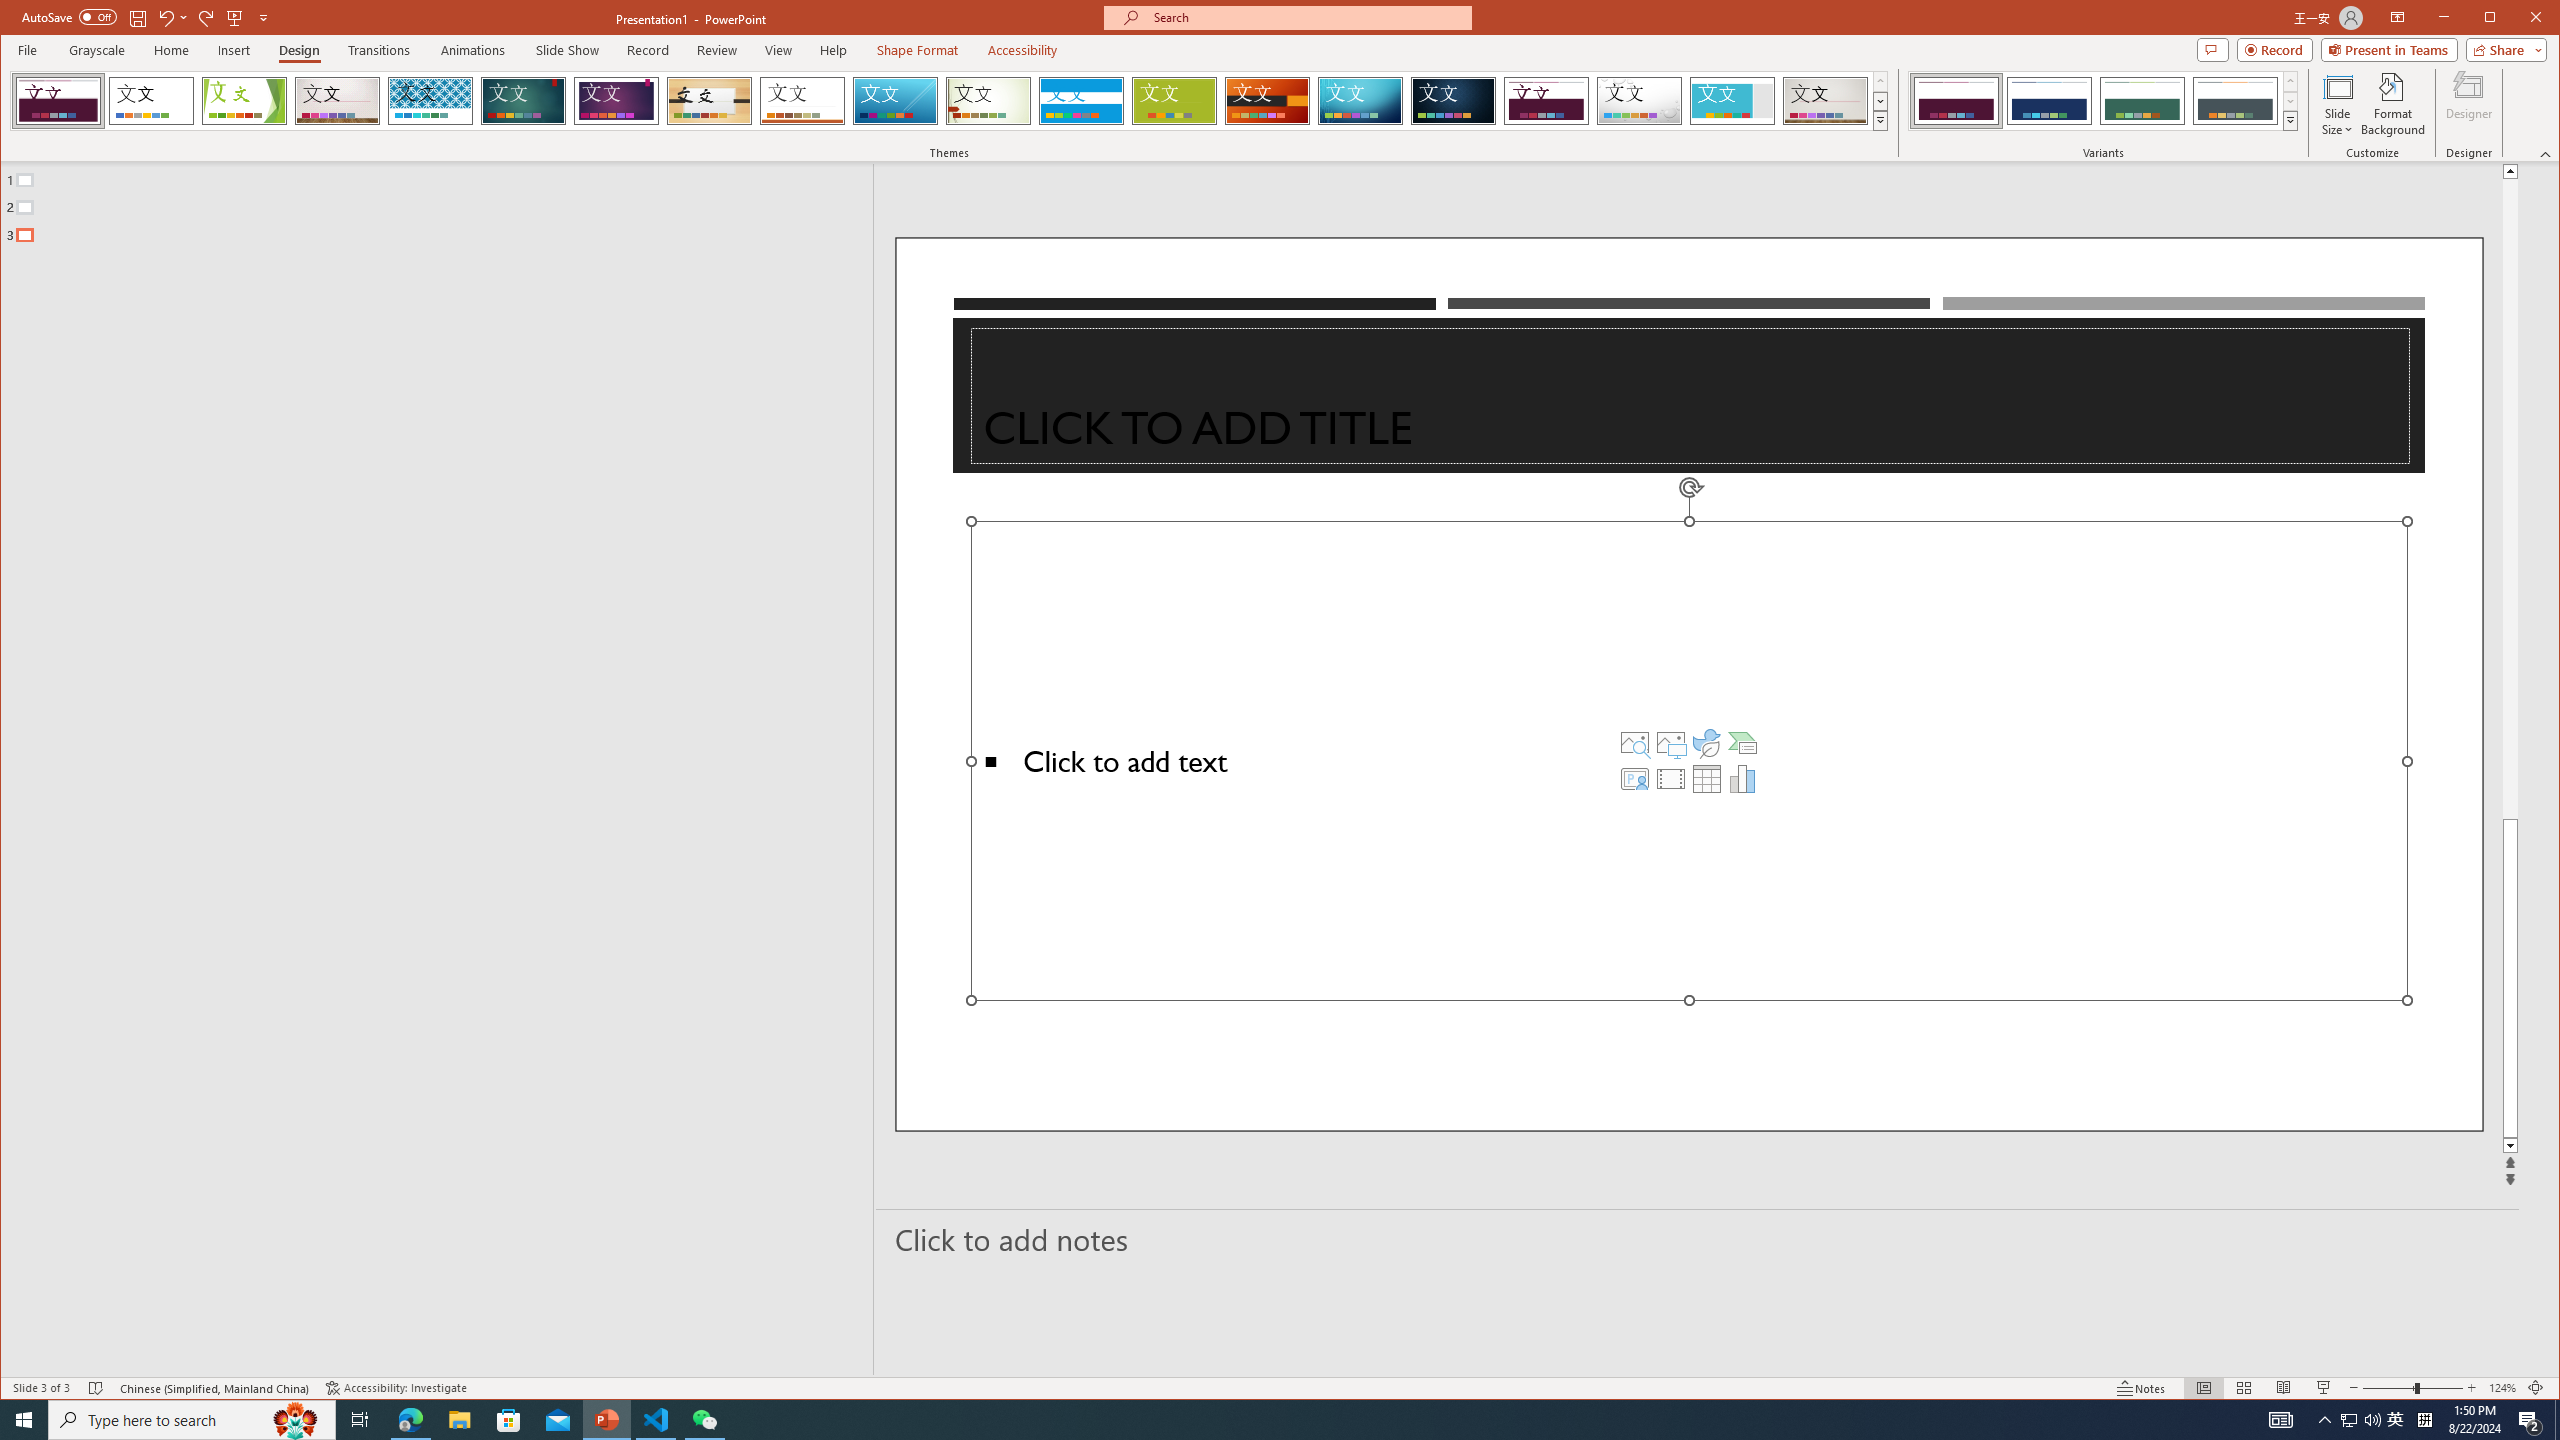  What do you see at coordinates (2392, 104) in the screenshot?
I see `Format Background` at bounding box center [2392, 104].